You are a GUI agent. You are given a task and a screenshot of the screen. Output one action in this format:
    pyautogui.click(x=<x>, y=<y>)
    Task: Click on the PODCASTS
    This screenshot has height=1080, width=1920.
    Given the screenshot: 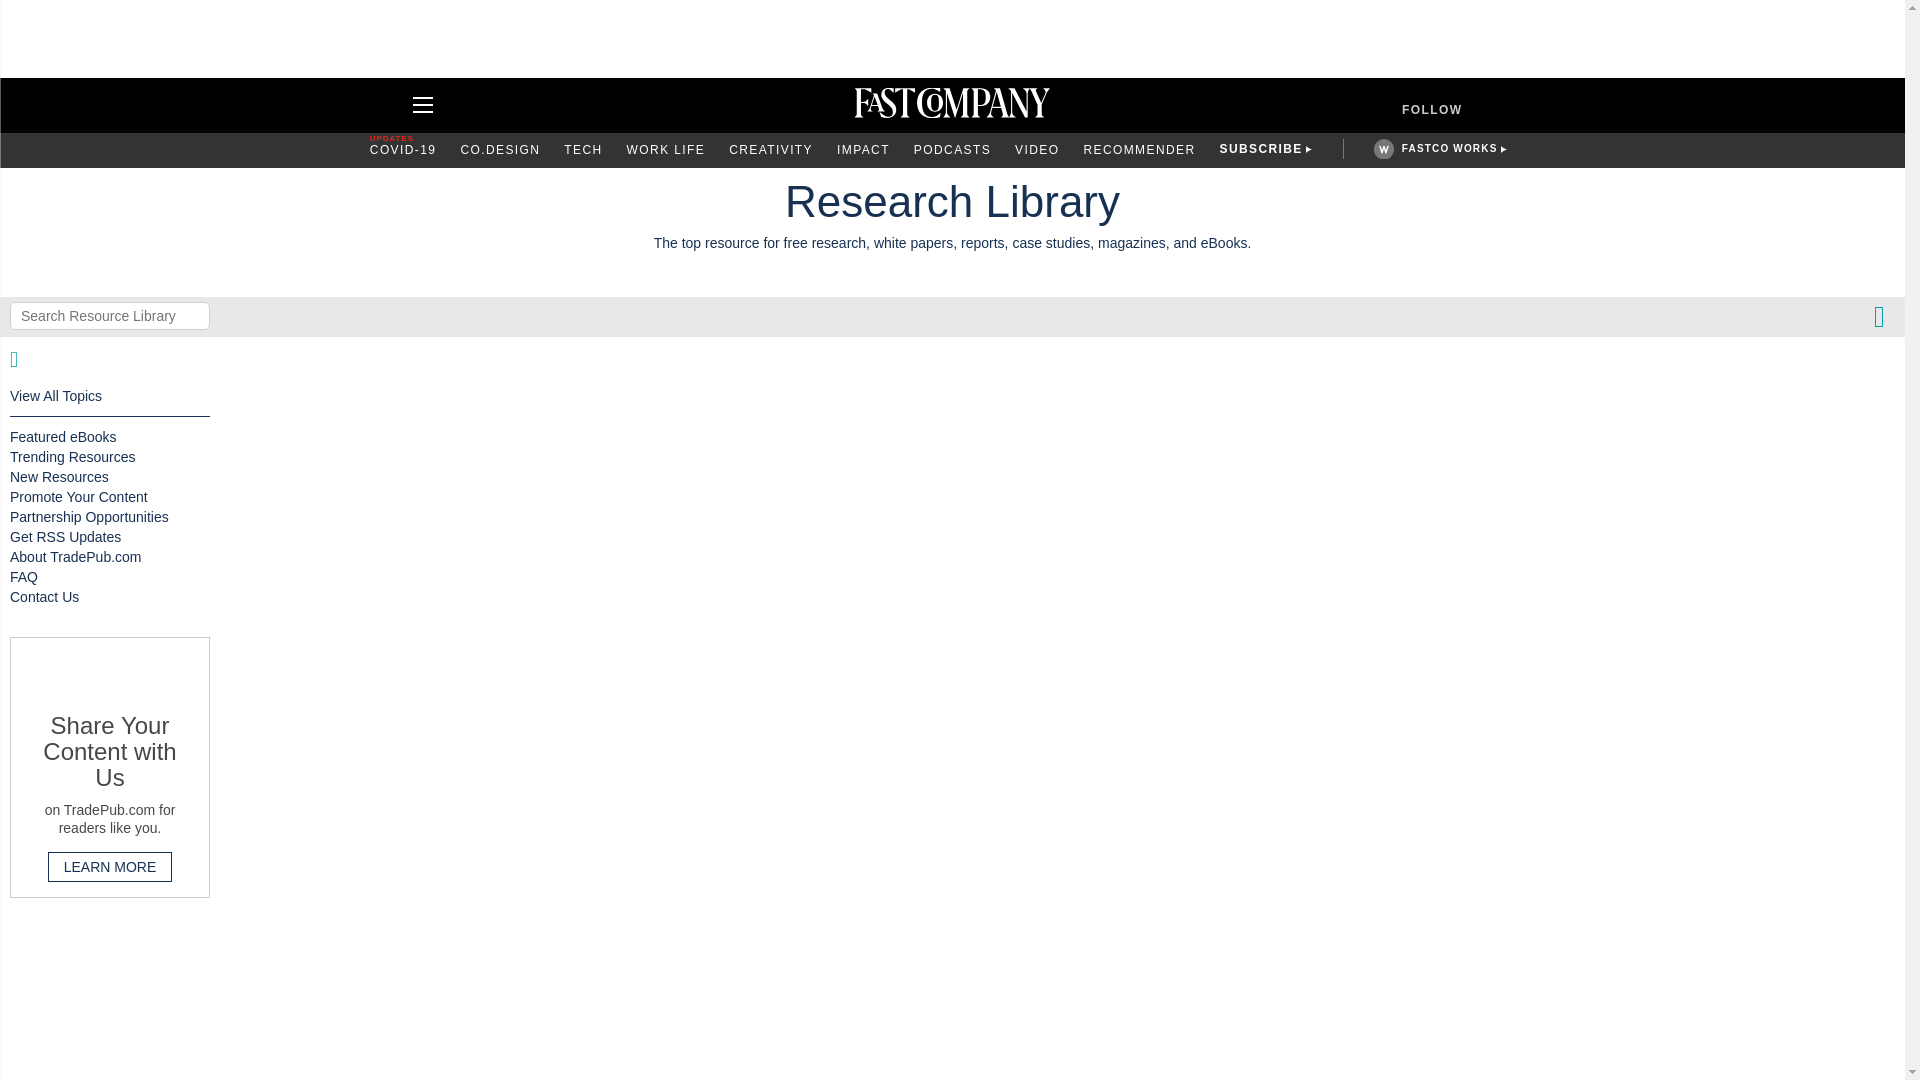 What is the action you would take?
    pyautogui.click(x=952, y=150)
    